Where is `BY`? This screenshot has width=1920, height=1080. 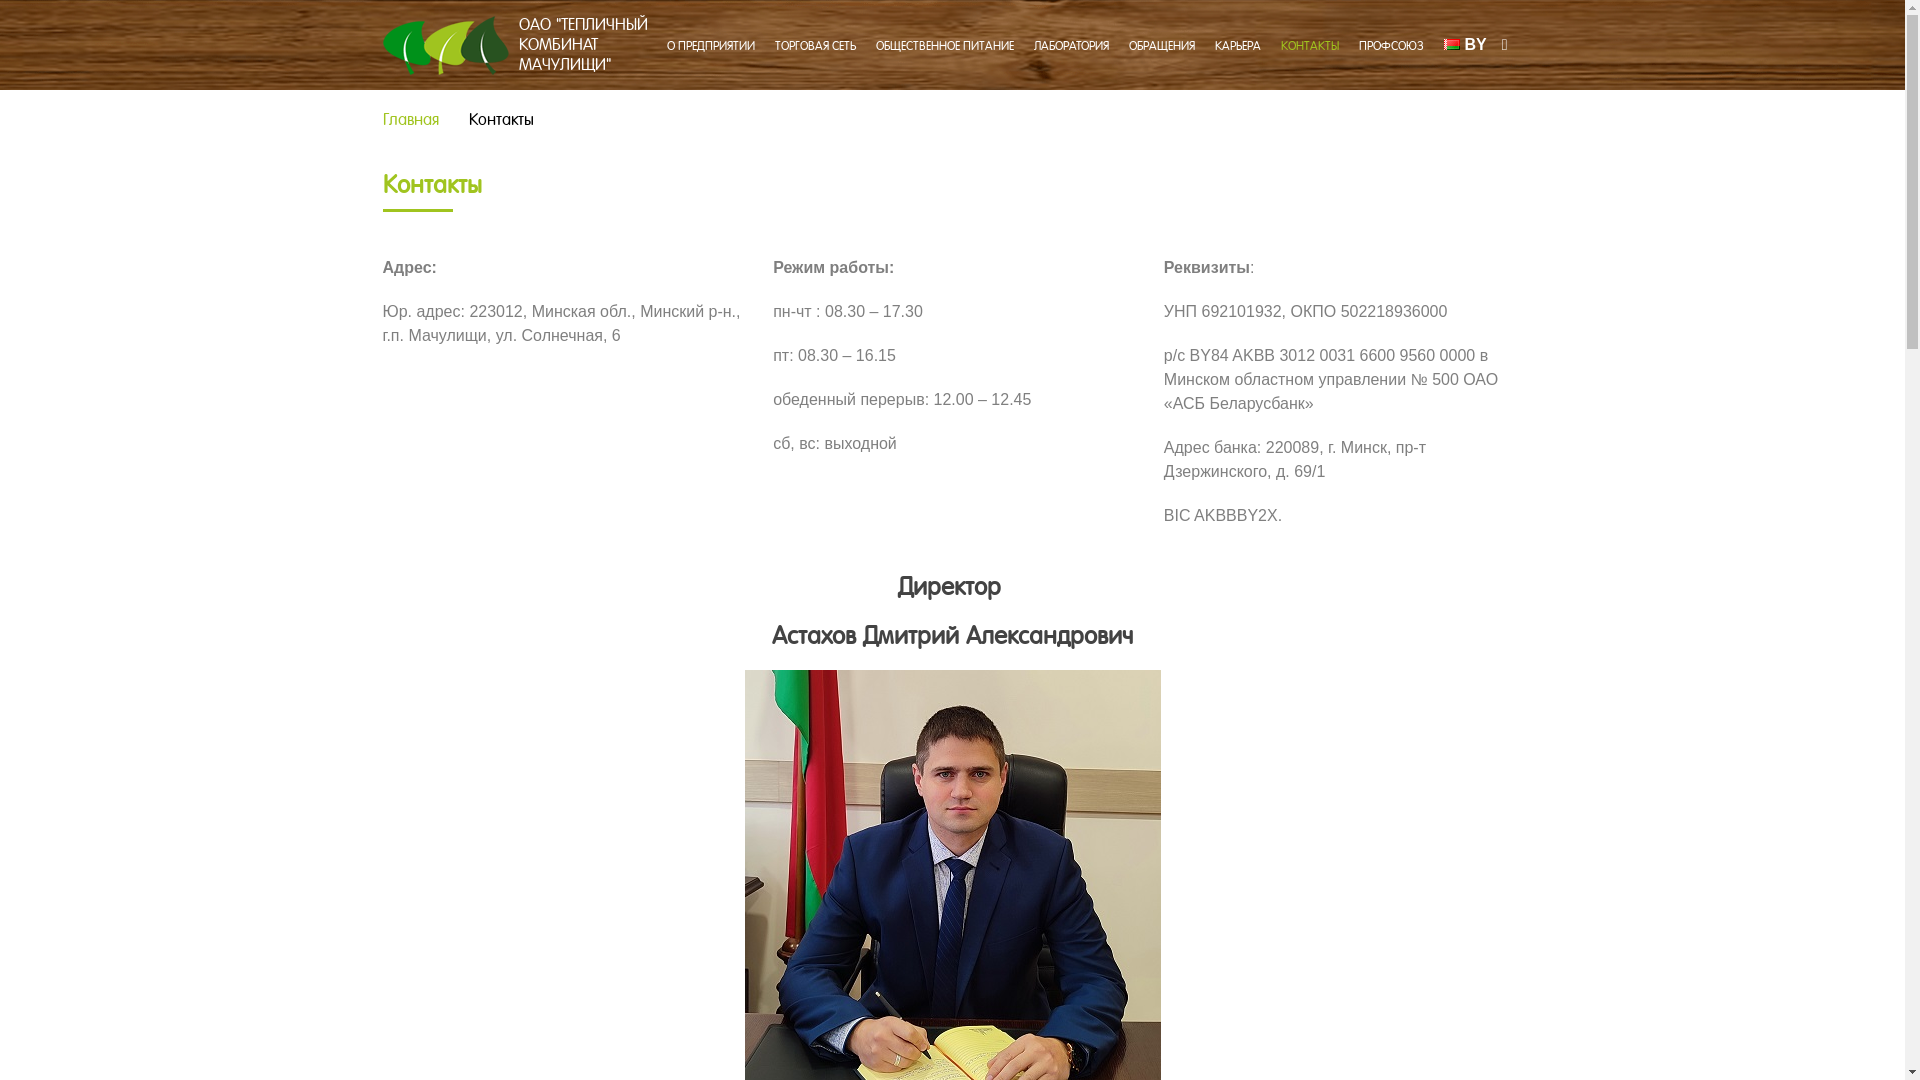
BY is located at coordinates (1466, 44).